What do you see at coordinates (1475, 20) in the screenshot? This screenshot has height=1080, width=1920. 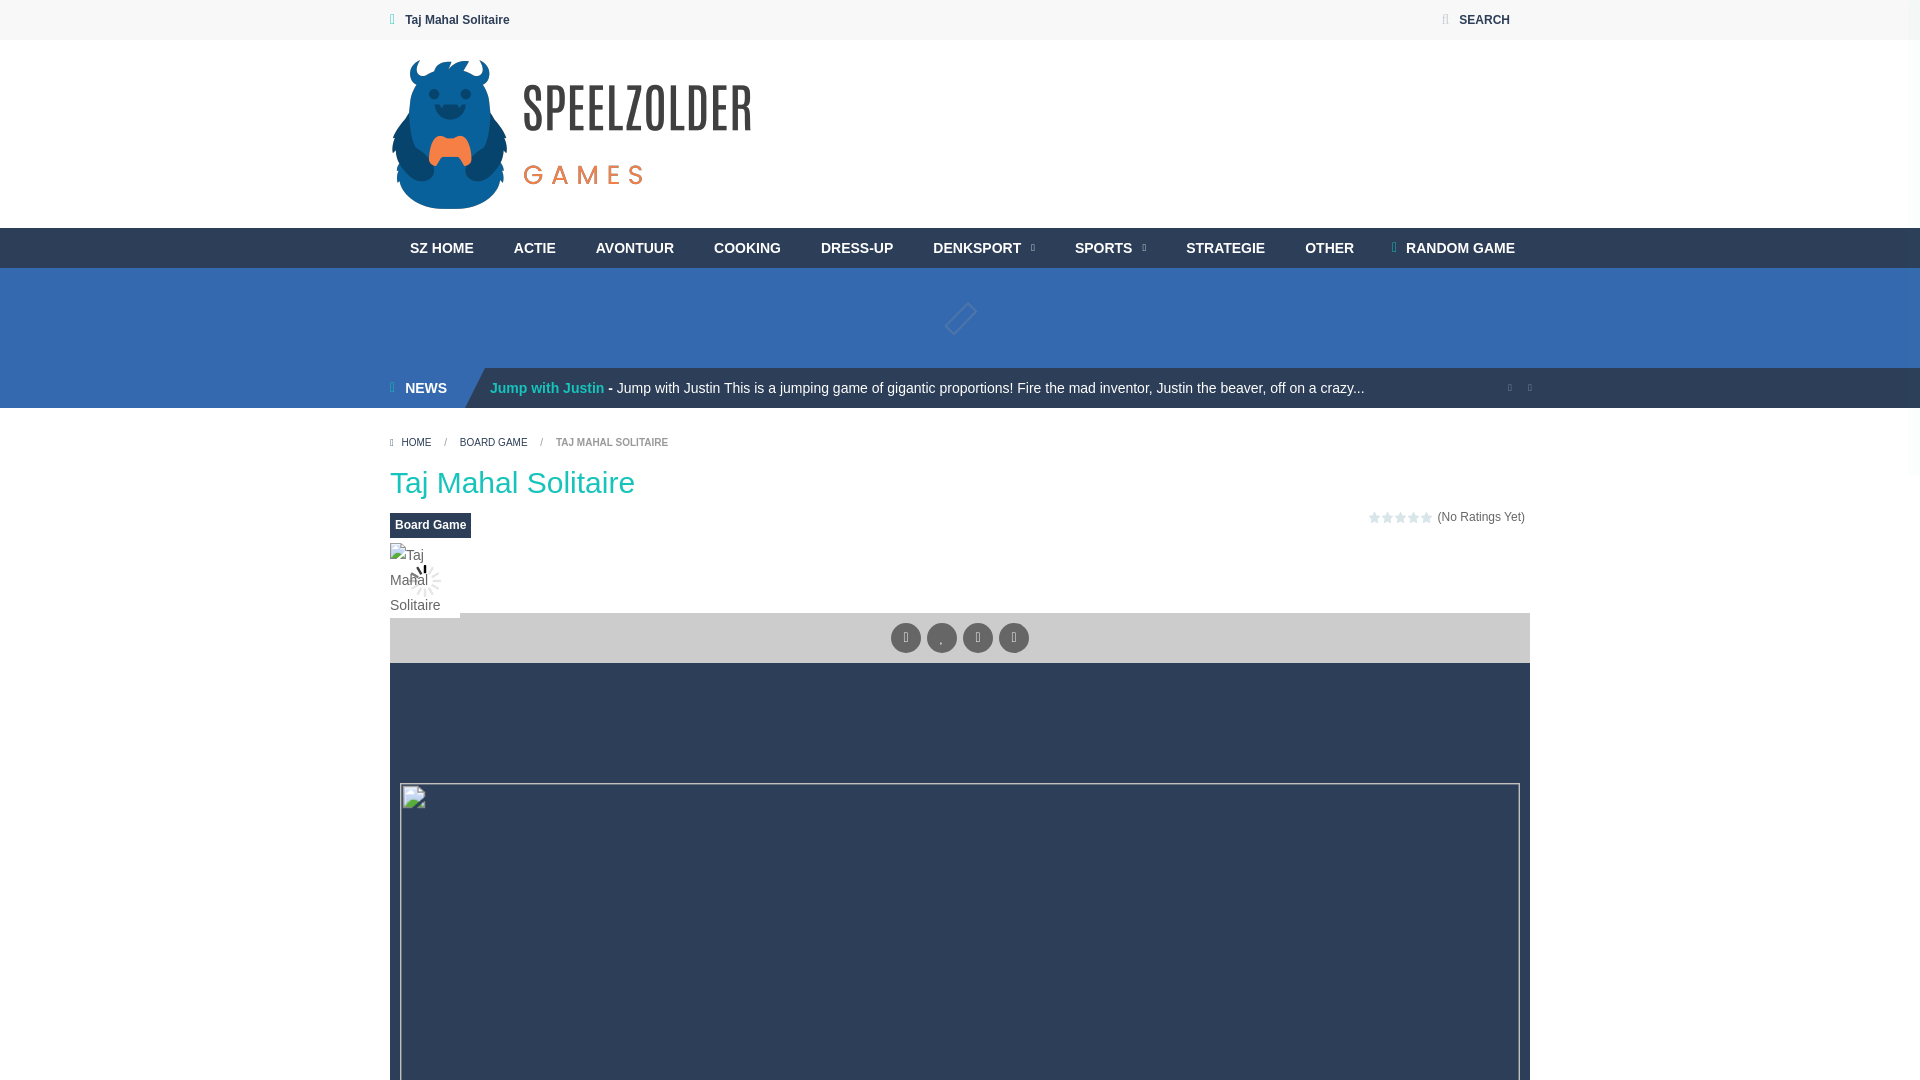 I see `SEARCH` at bounding box center [1475, 20].